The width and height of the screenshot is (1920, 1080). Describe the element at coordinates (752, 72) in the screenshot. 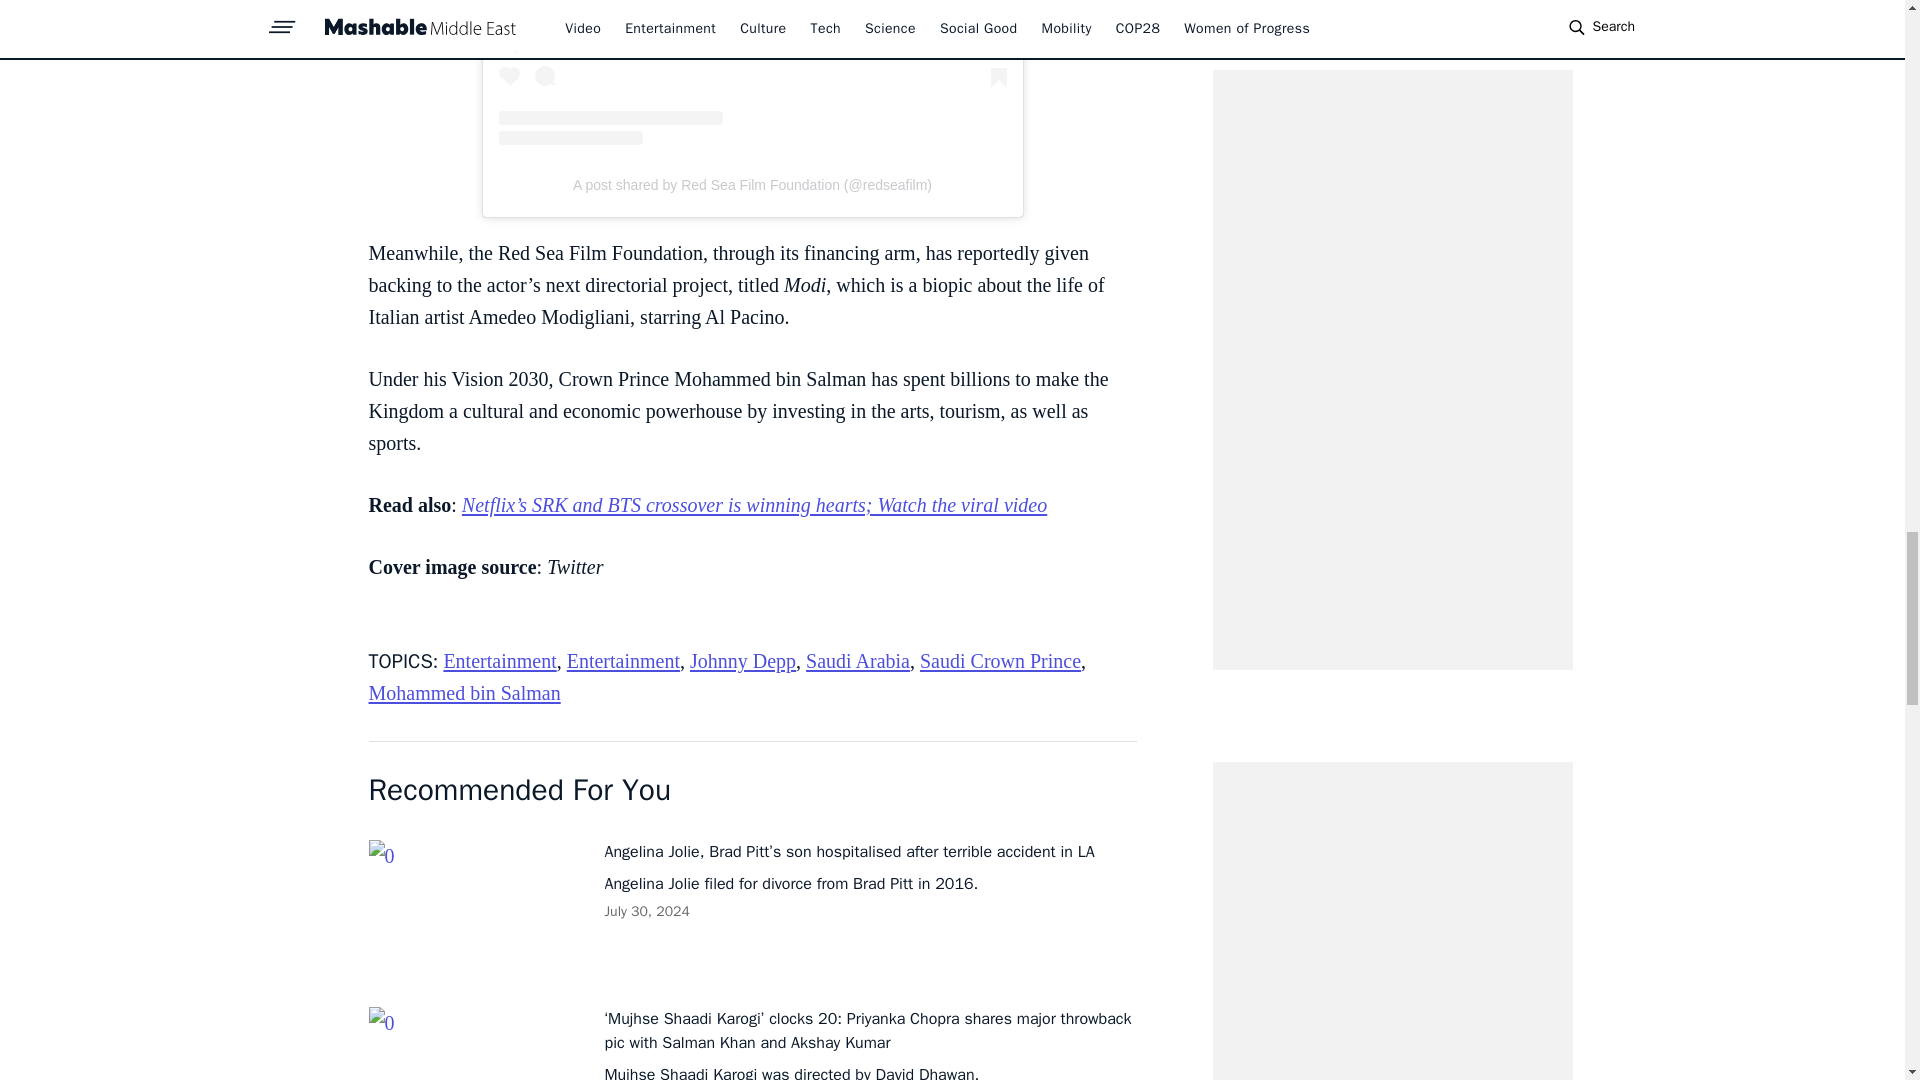

I see `View this post on Instagram` at that location.